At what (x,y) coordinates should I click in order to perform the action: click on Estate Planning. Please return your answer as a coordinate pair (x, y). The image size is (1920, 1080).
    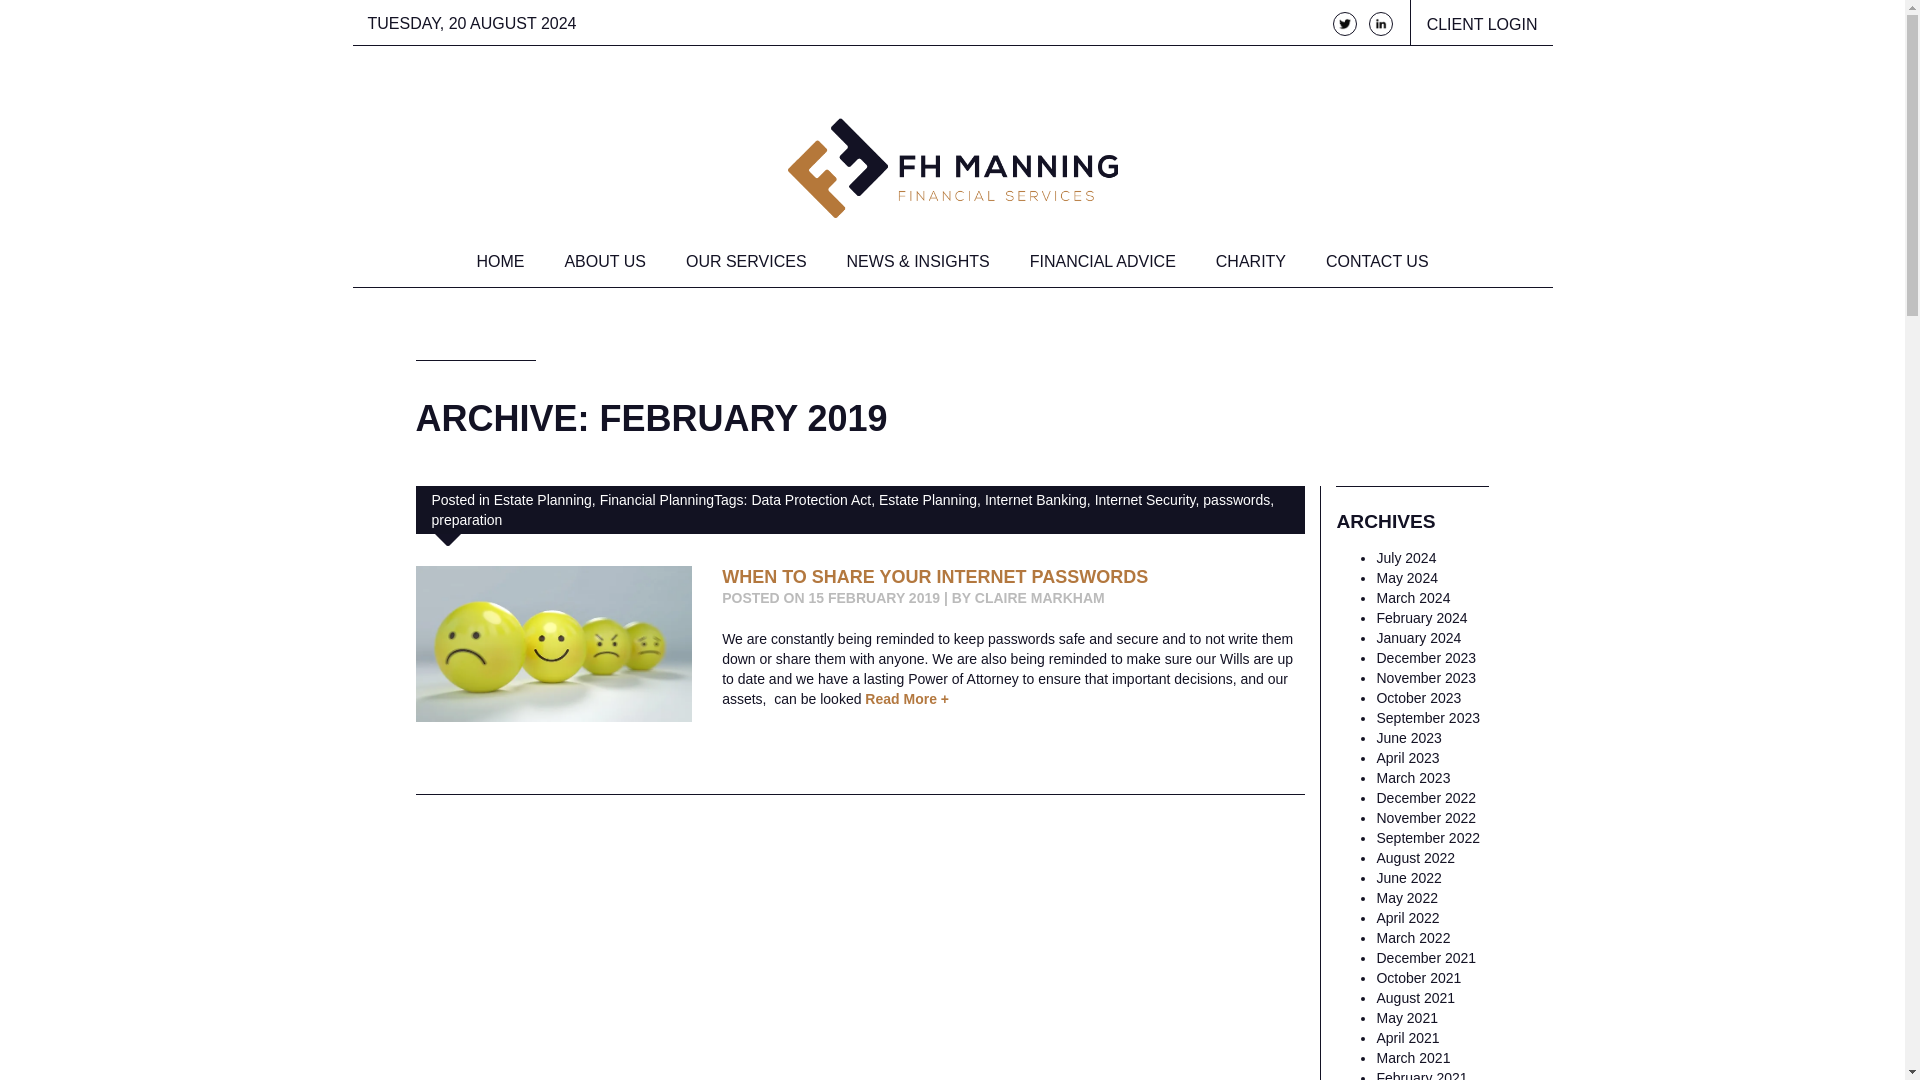
    Looking at the image, I should click on (542, 500).